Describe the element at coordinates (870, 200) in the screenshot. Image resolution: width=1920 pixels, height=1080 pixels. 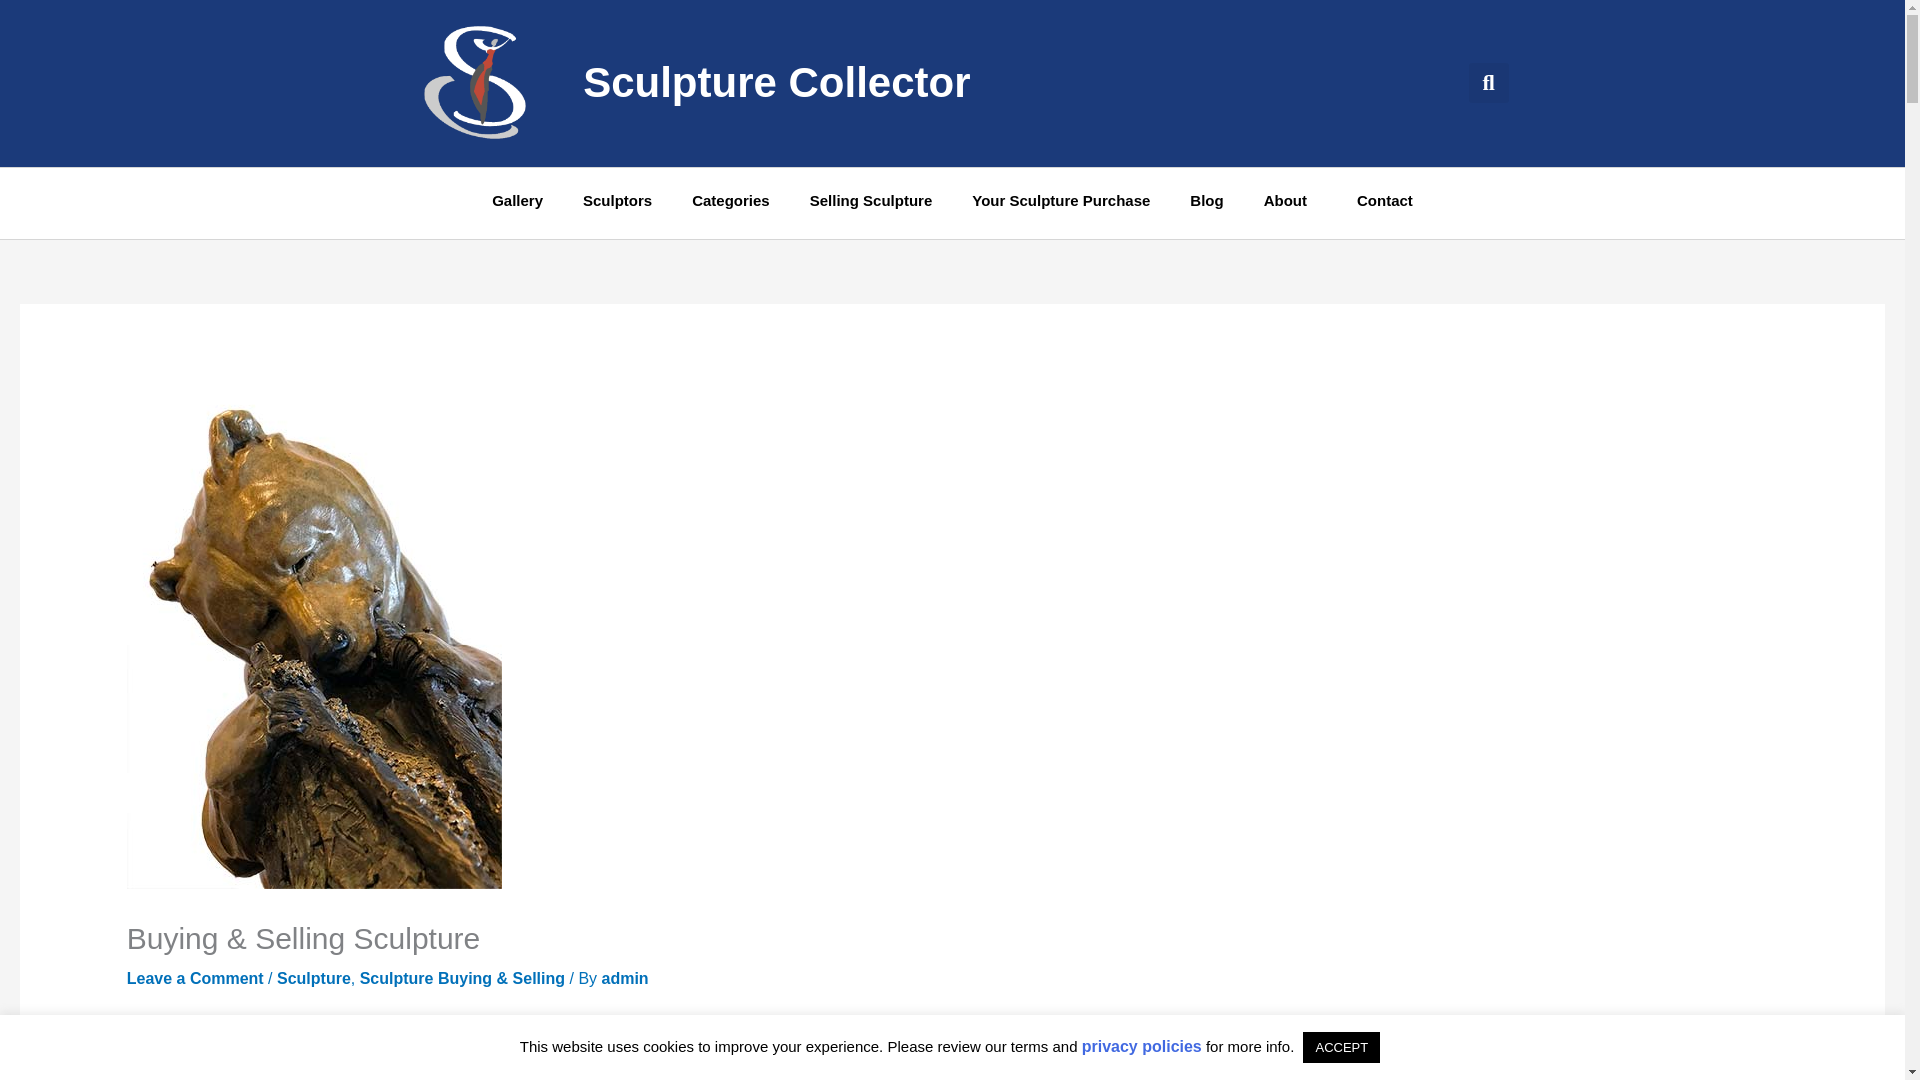
I see `Selling Sculpture` at that location.